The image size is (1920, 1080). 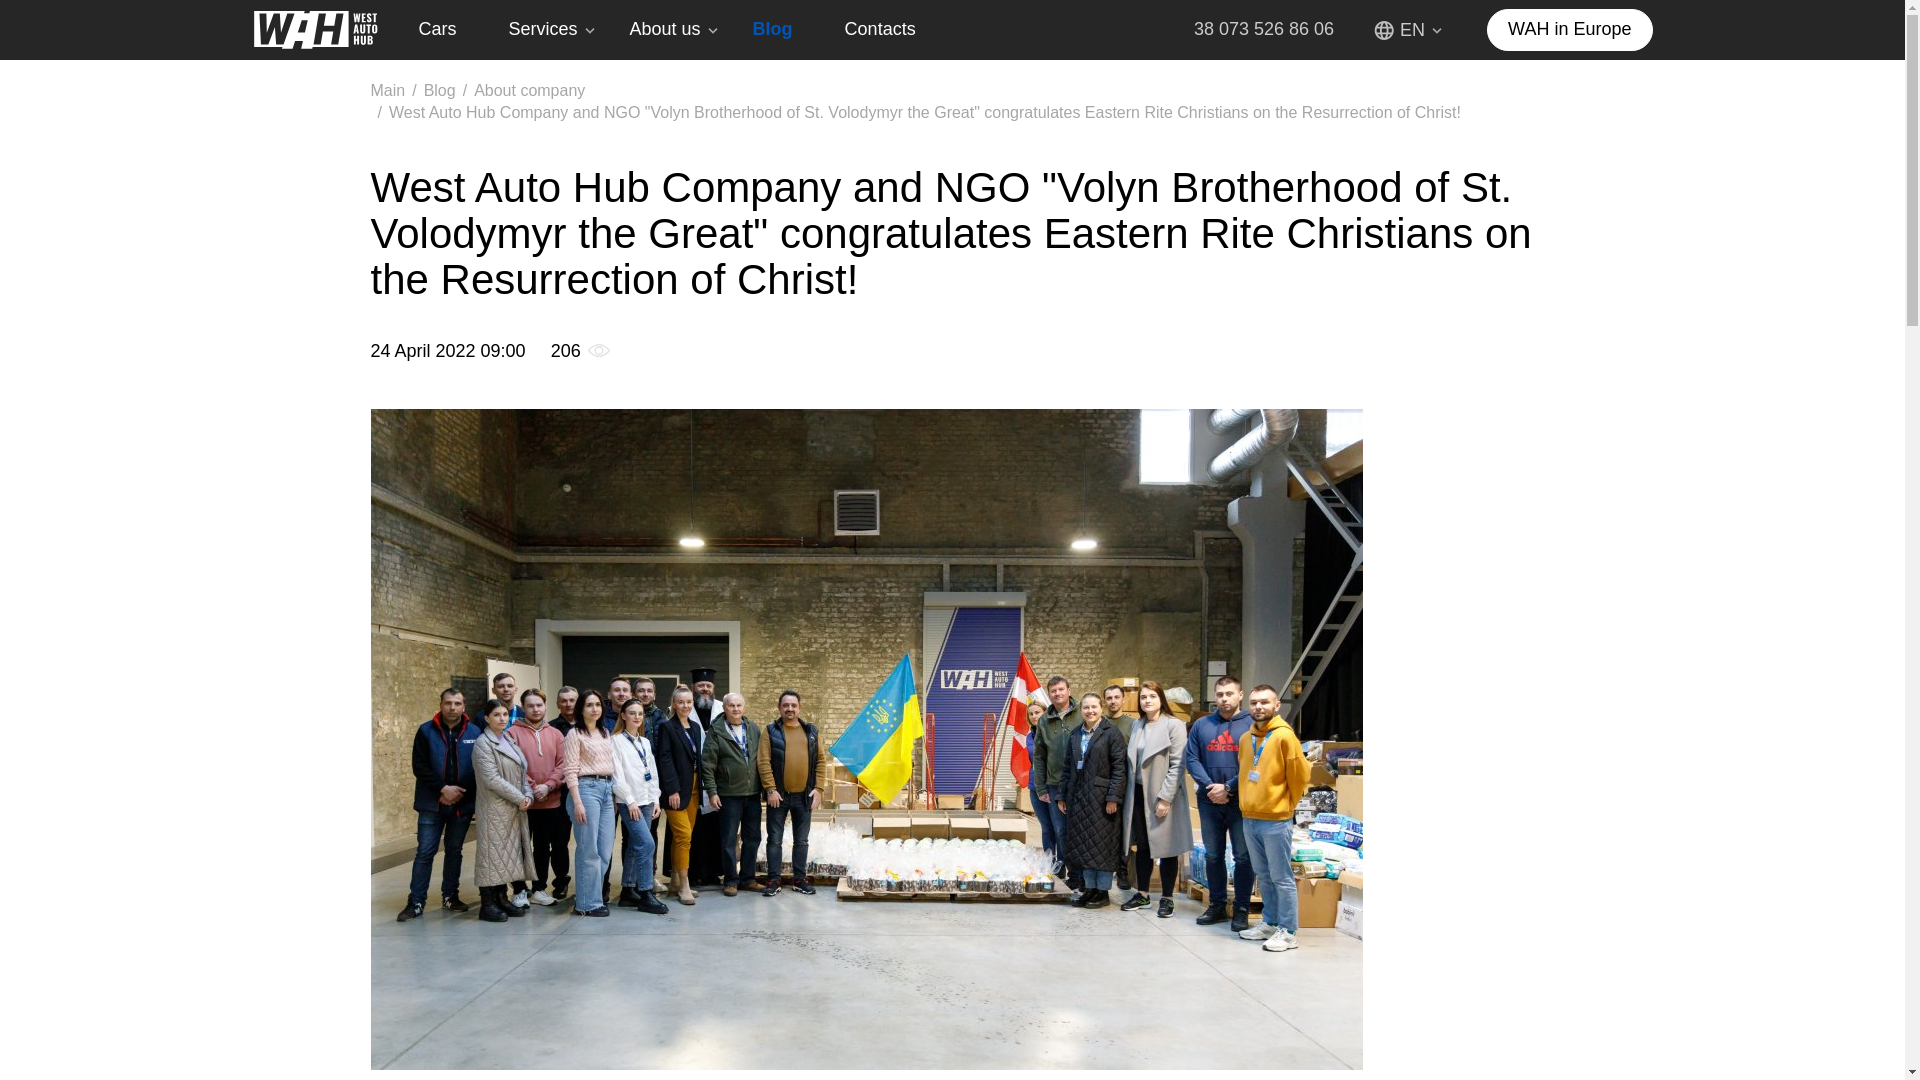 I want to click on WAH in Europe, so click(x=1568, y=29).